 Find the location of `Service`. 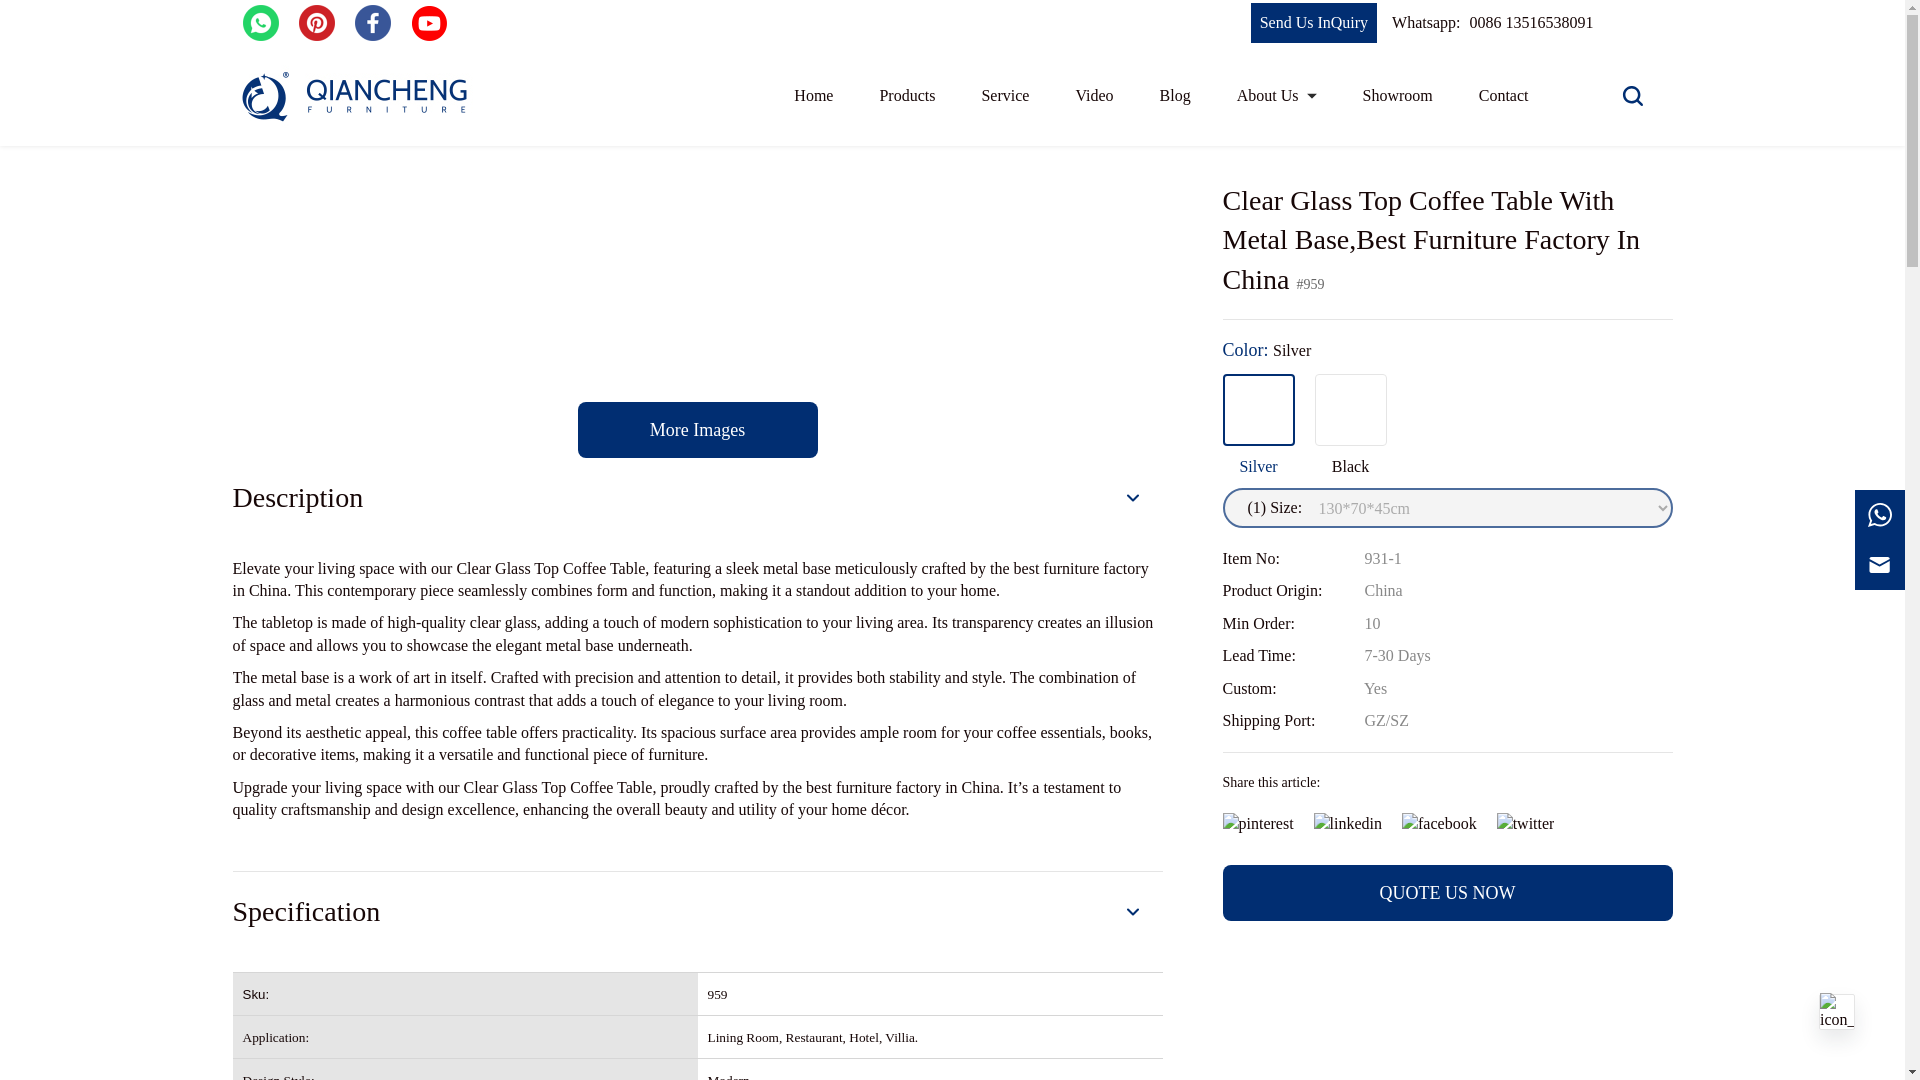

Service is located at coordinates (1005, 96).